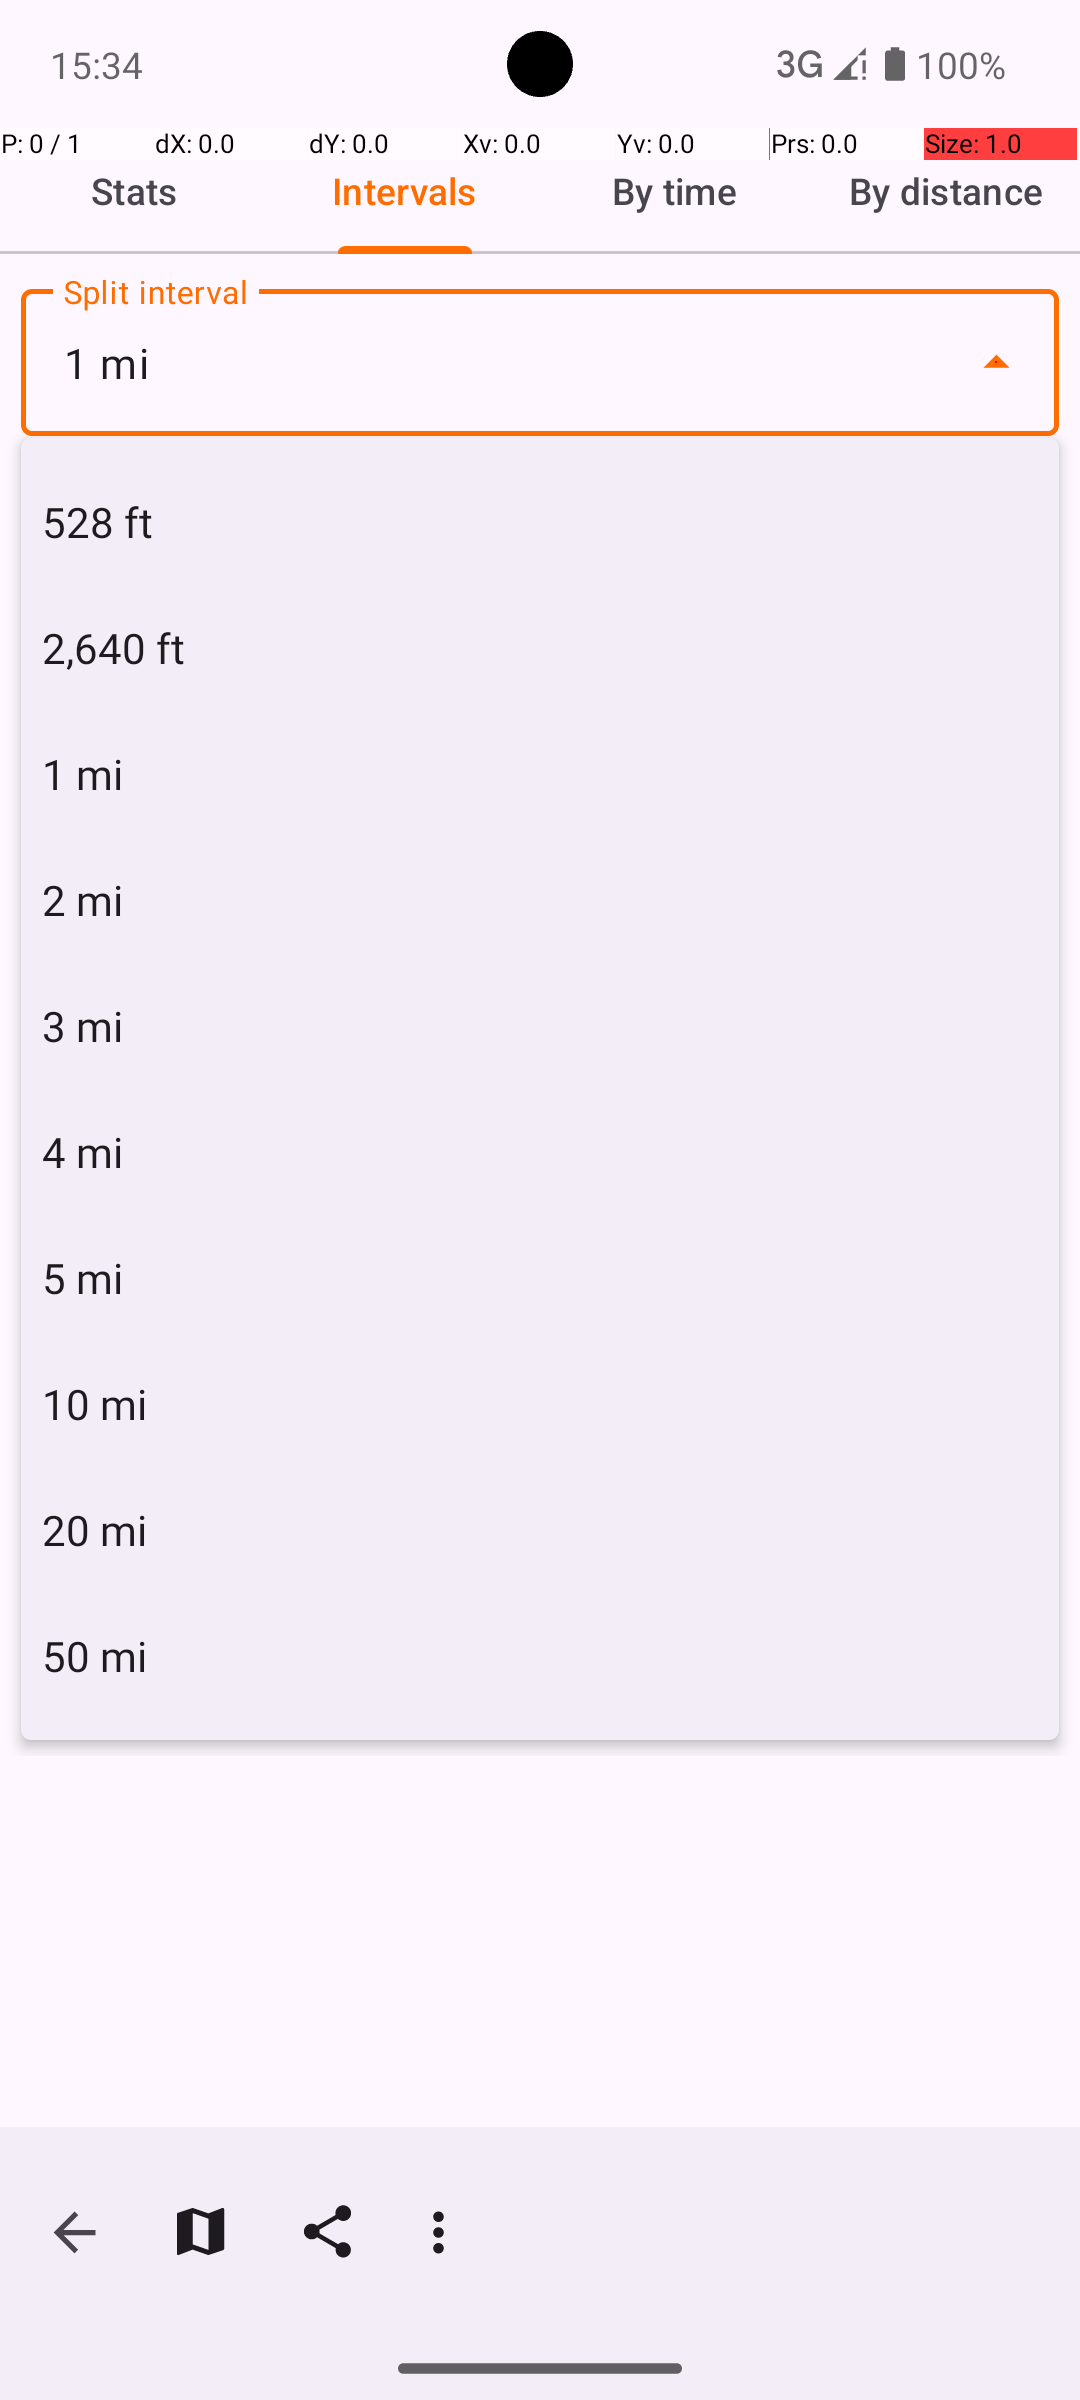 This screenshot has width=1080, height=2400. Describe the element at coordinates (540, 1152) in the screenshot. I see `4 mi` at that location.